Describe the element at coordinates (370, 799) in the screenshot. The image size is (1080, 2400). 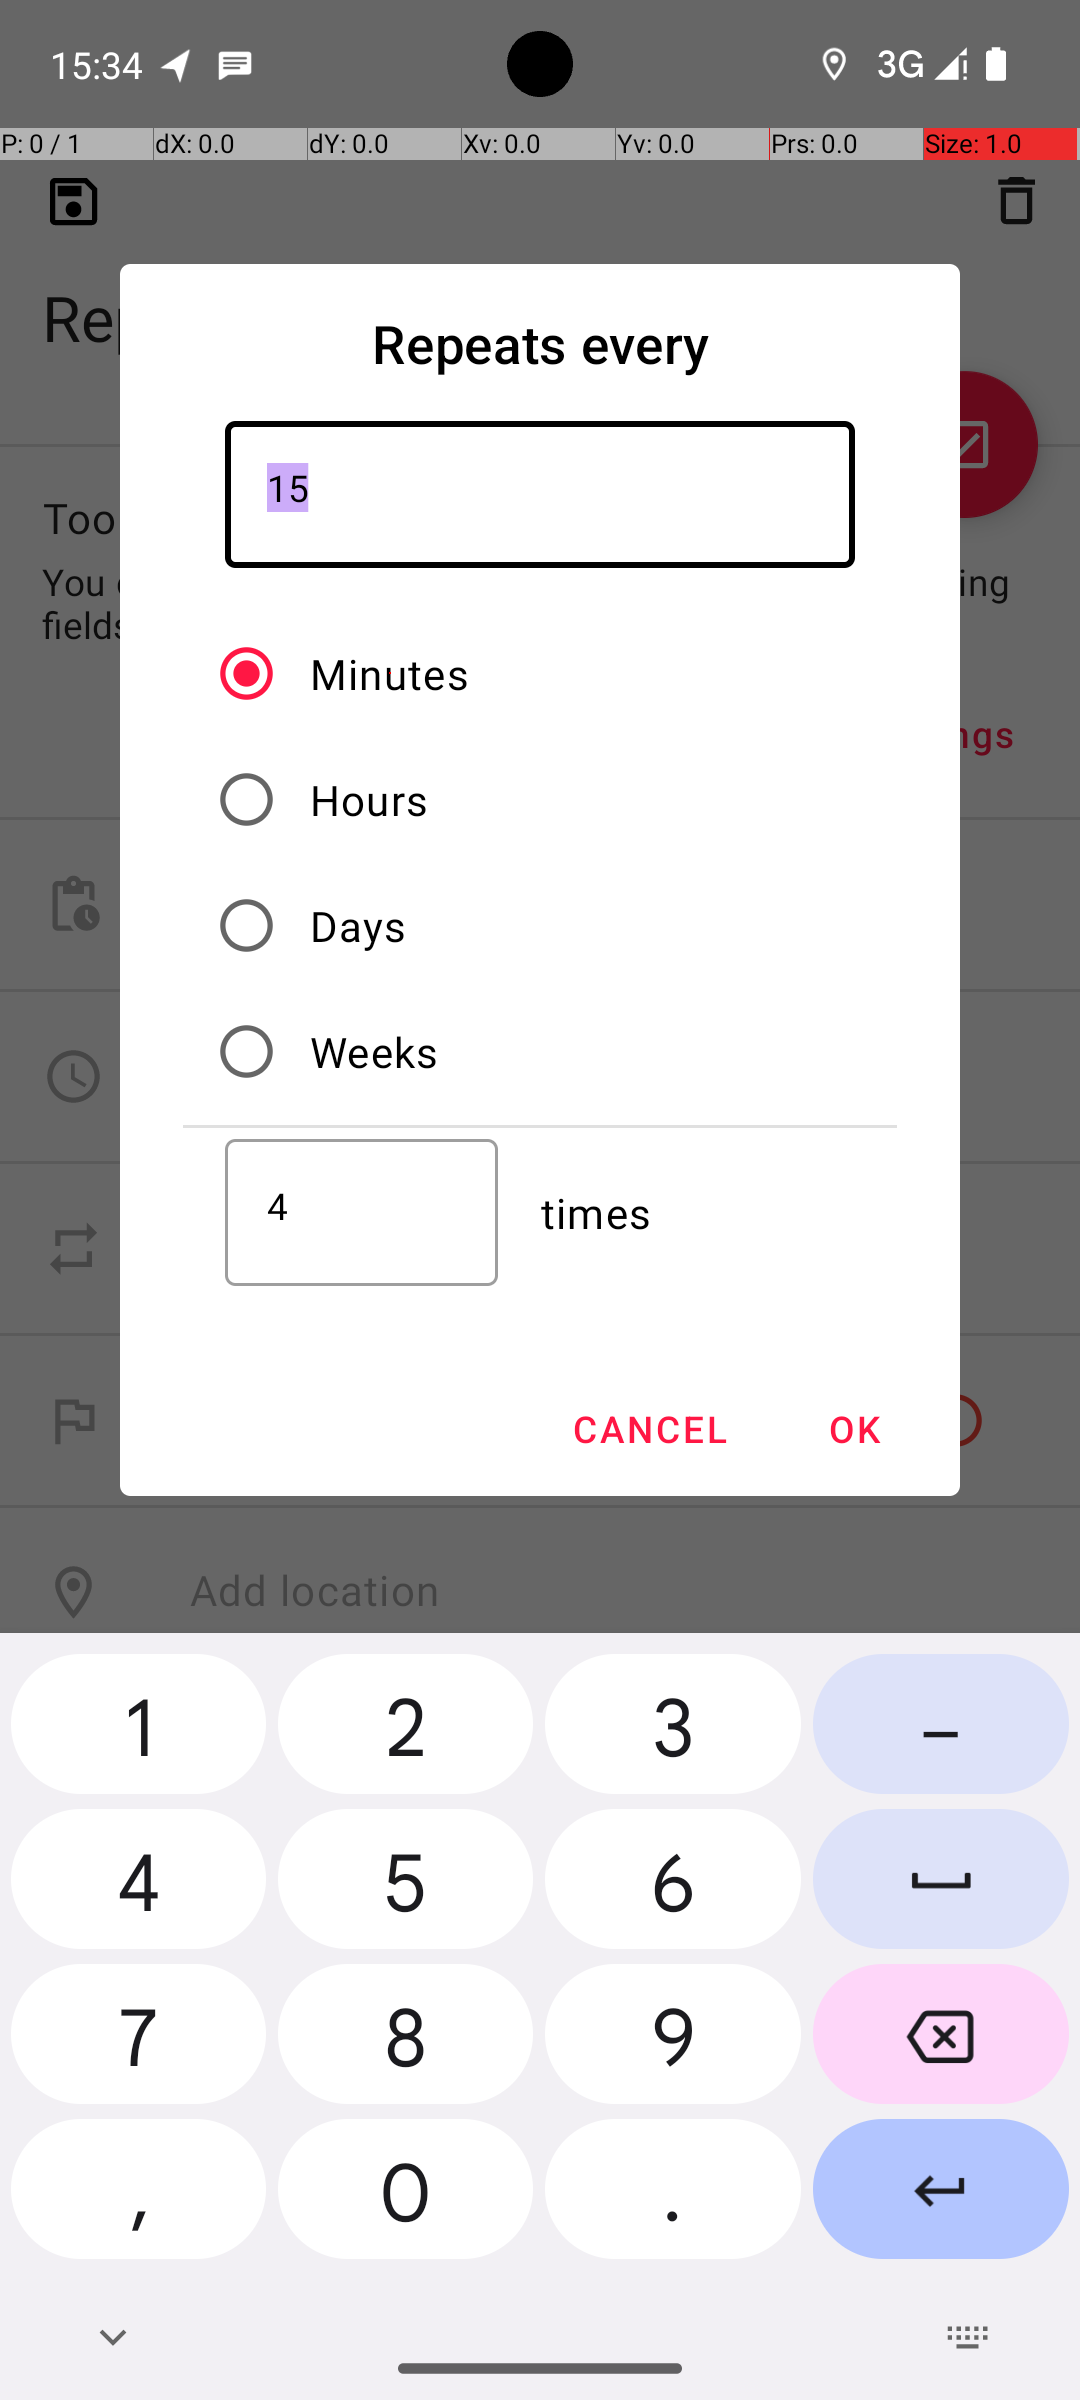
I see `Hours` at that location.